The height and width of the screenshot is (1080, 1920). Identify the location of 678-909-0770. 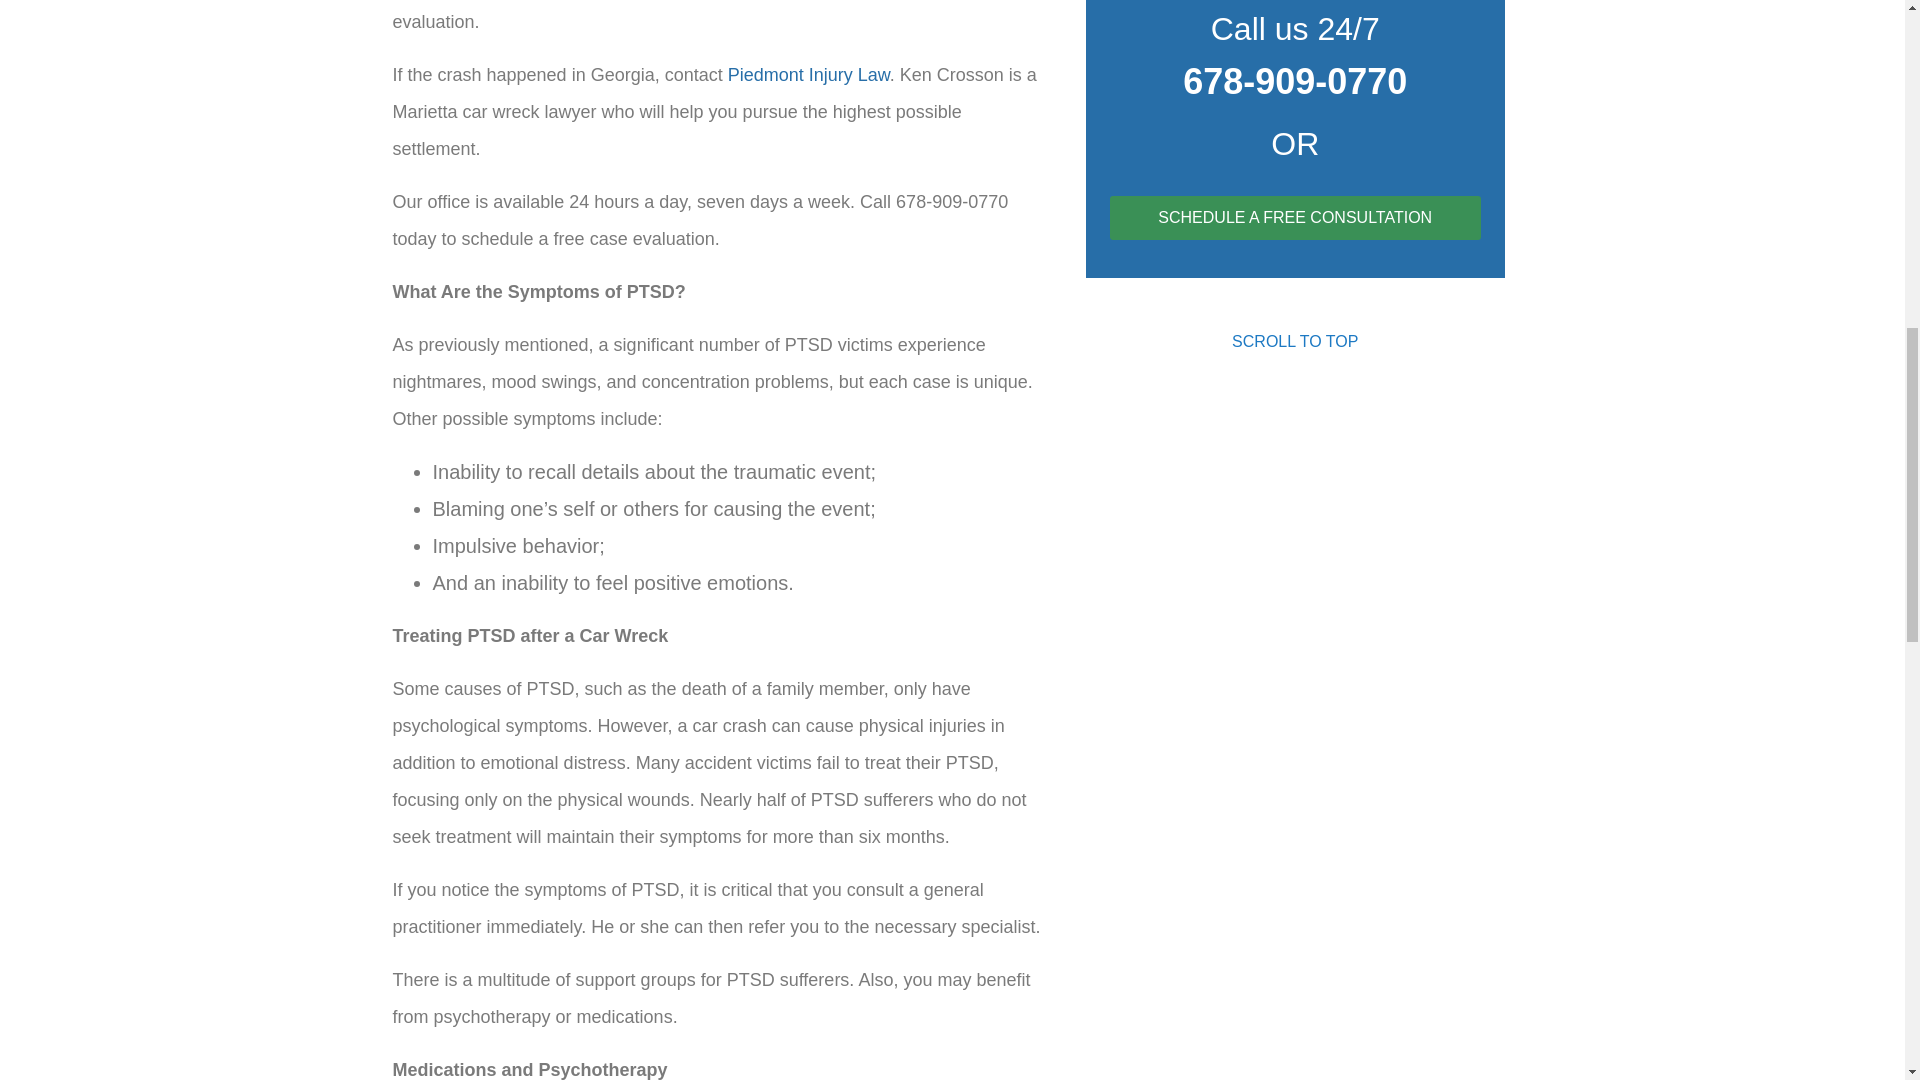
(1294, 80).